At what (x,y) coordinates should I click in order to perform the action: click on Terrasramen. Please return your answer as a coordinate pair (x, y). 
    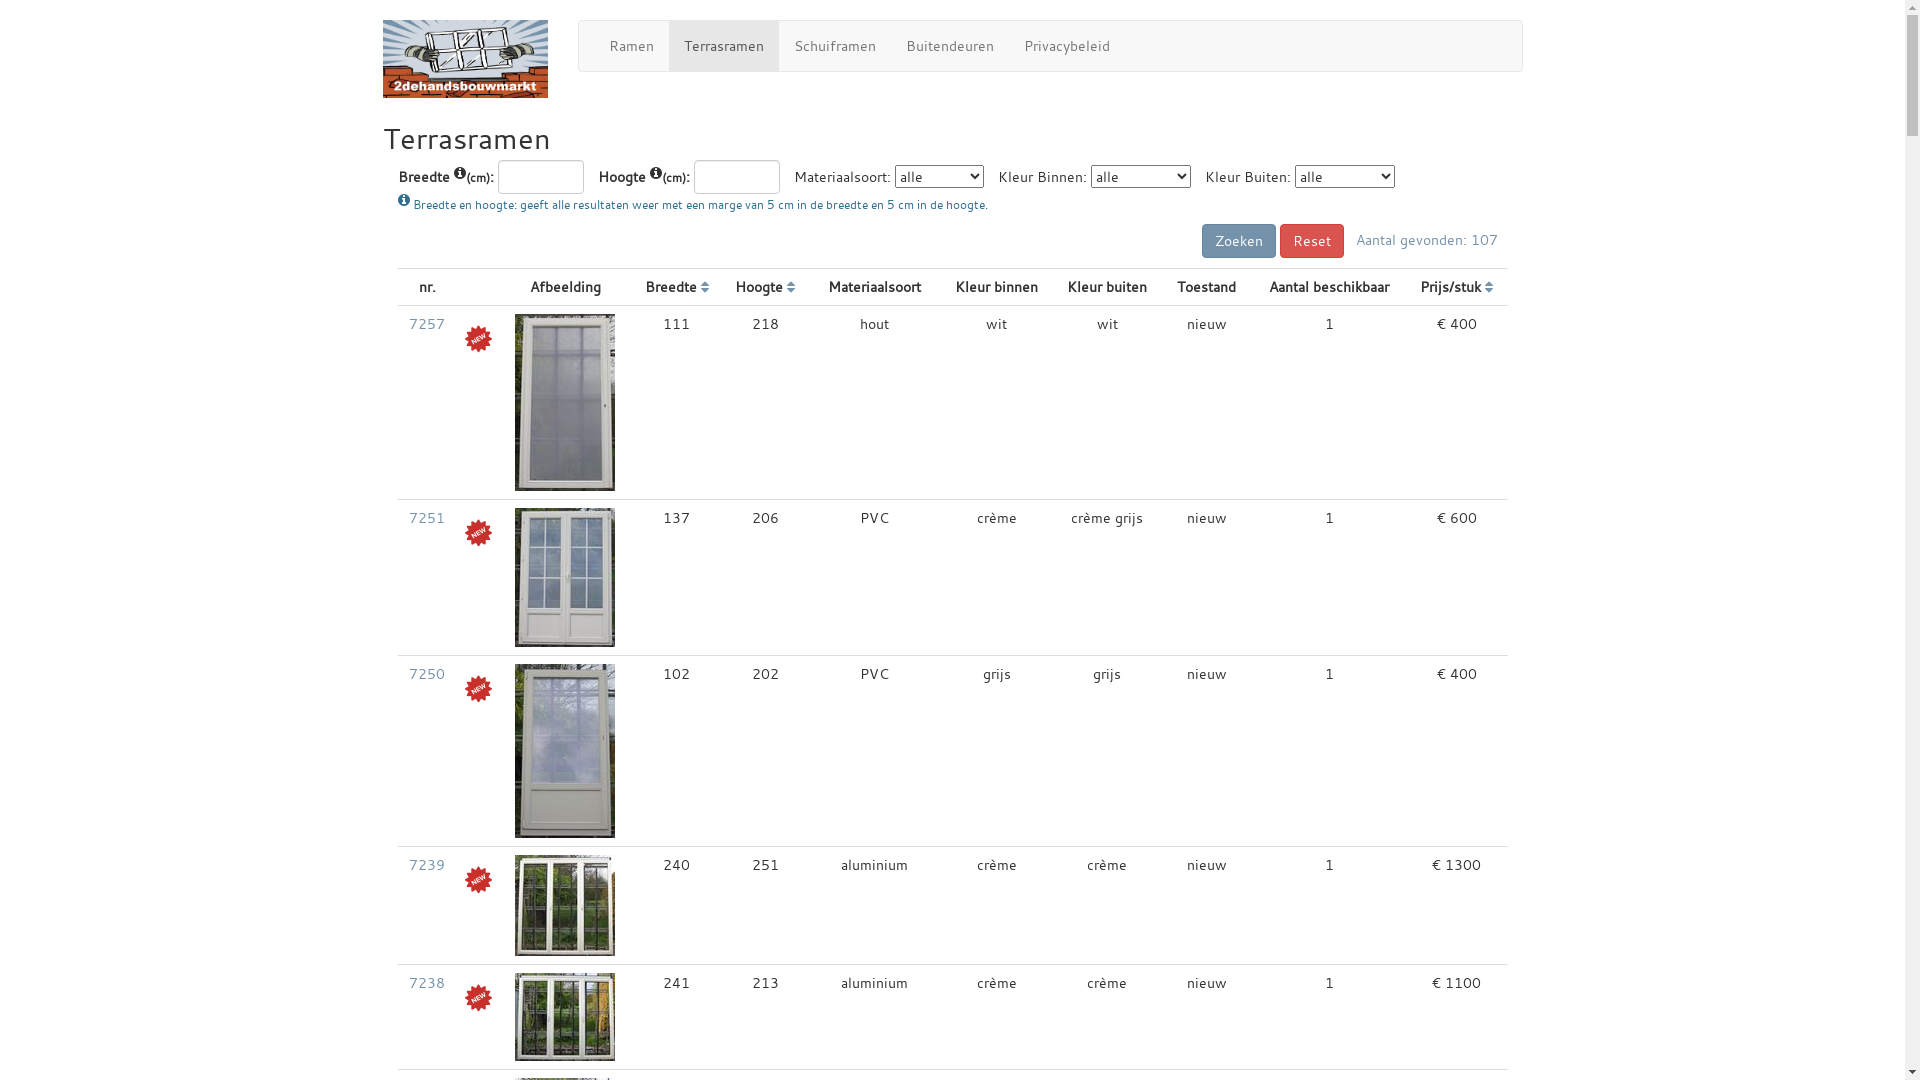
    Looking at the image, I should click on (723, 46).